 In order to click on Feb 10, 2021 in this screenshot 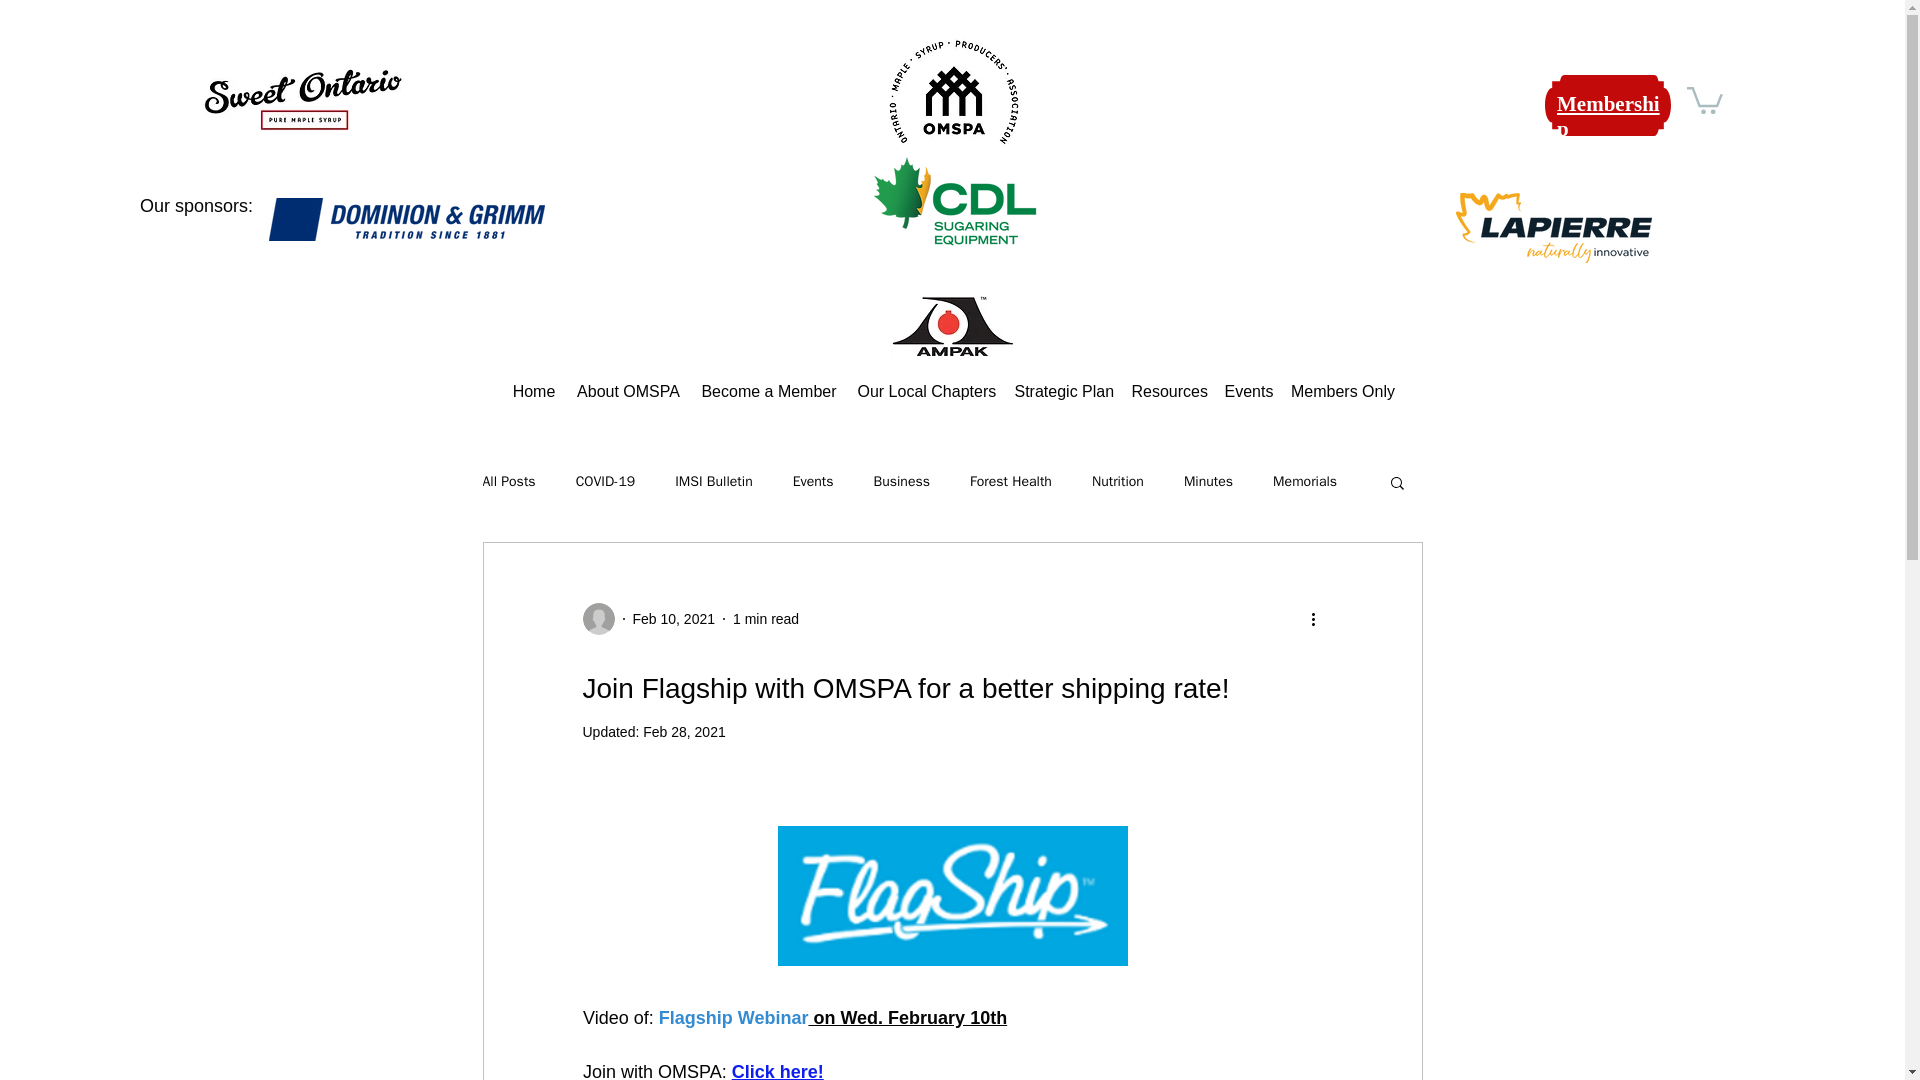, I will do `click(672, 618)`.